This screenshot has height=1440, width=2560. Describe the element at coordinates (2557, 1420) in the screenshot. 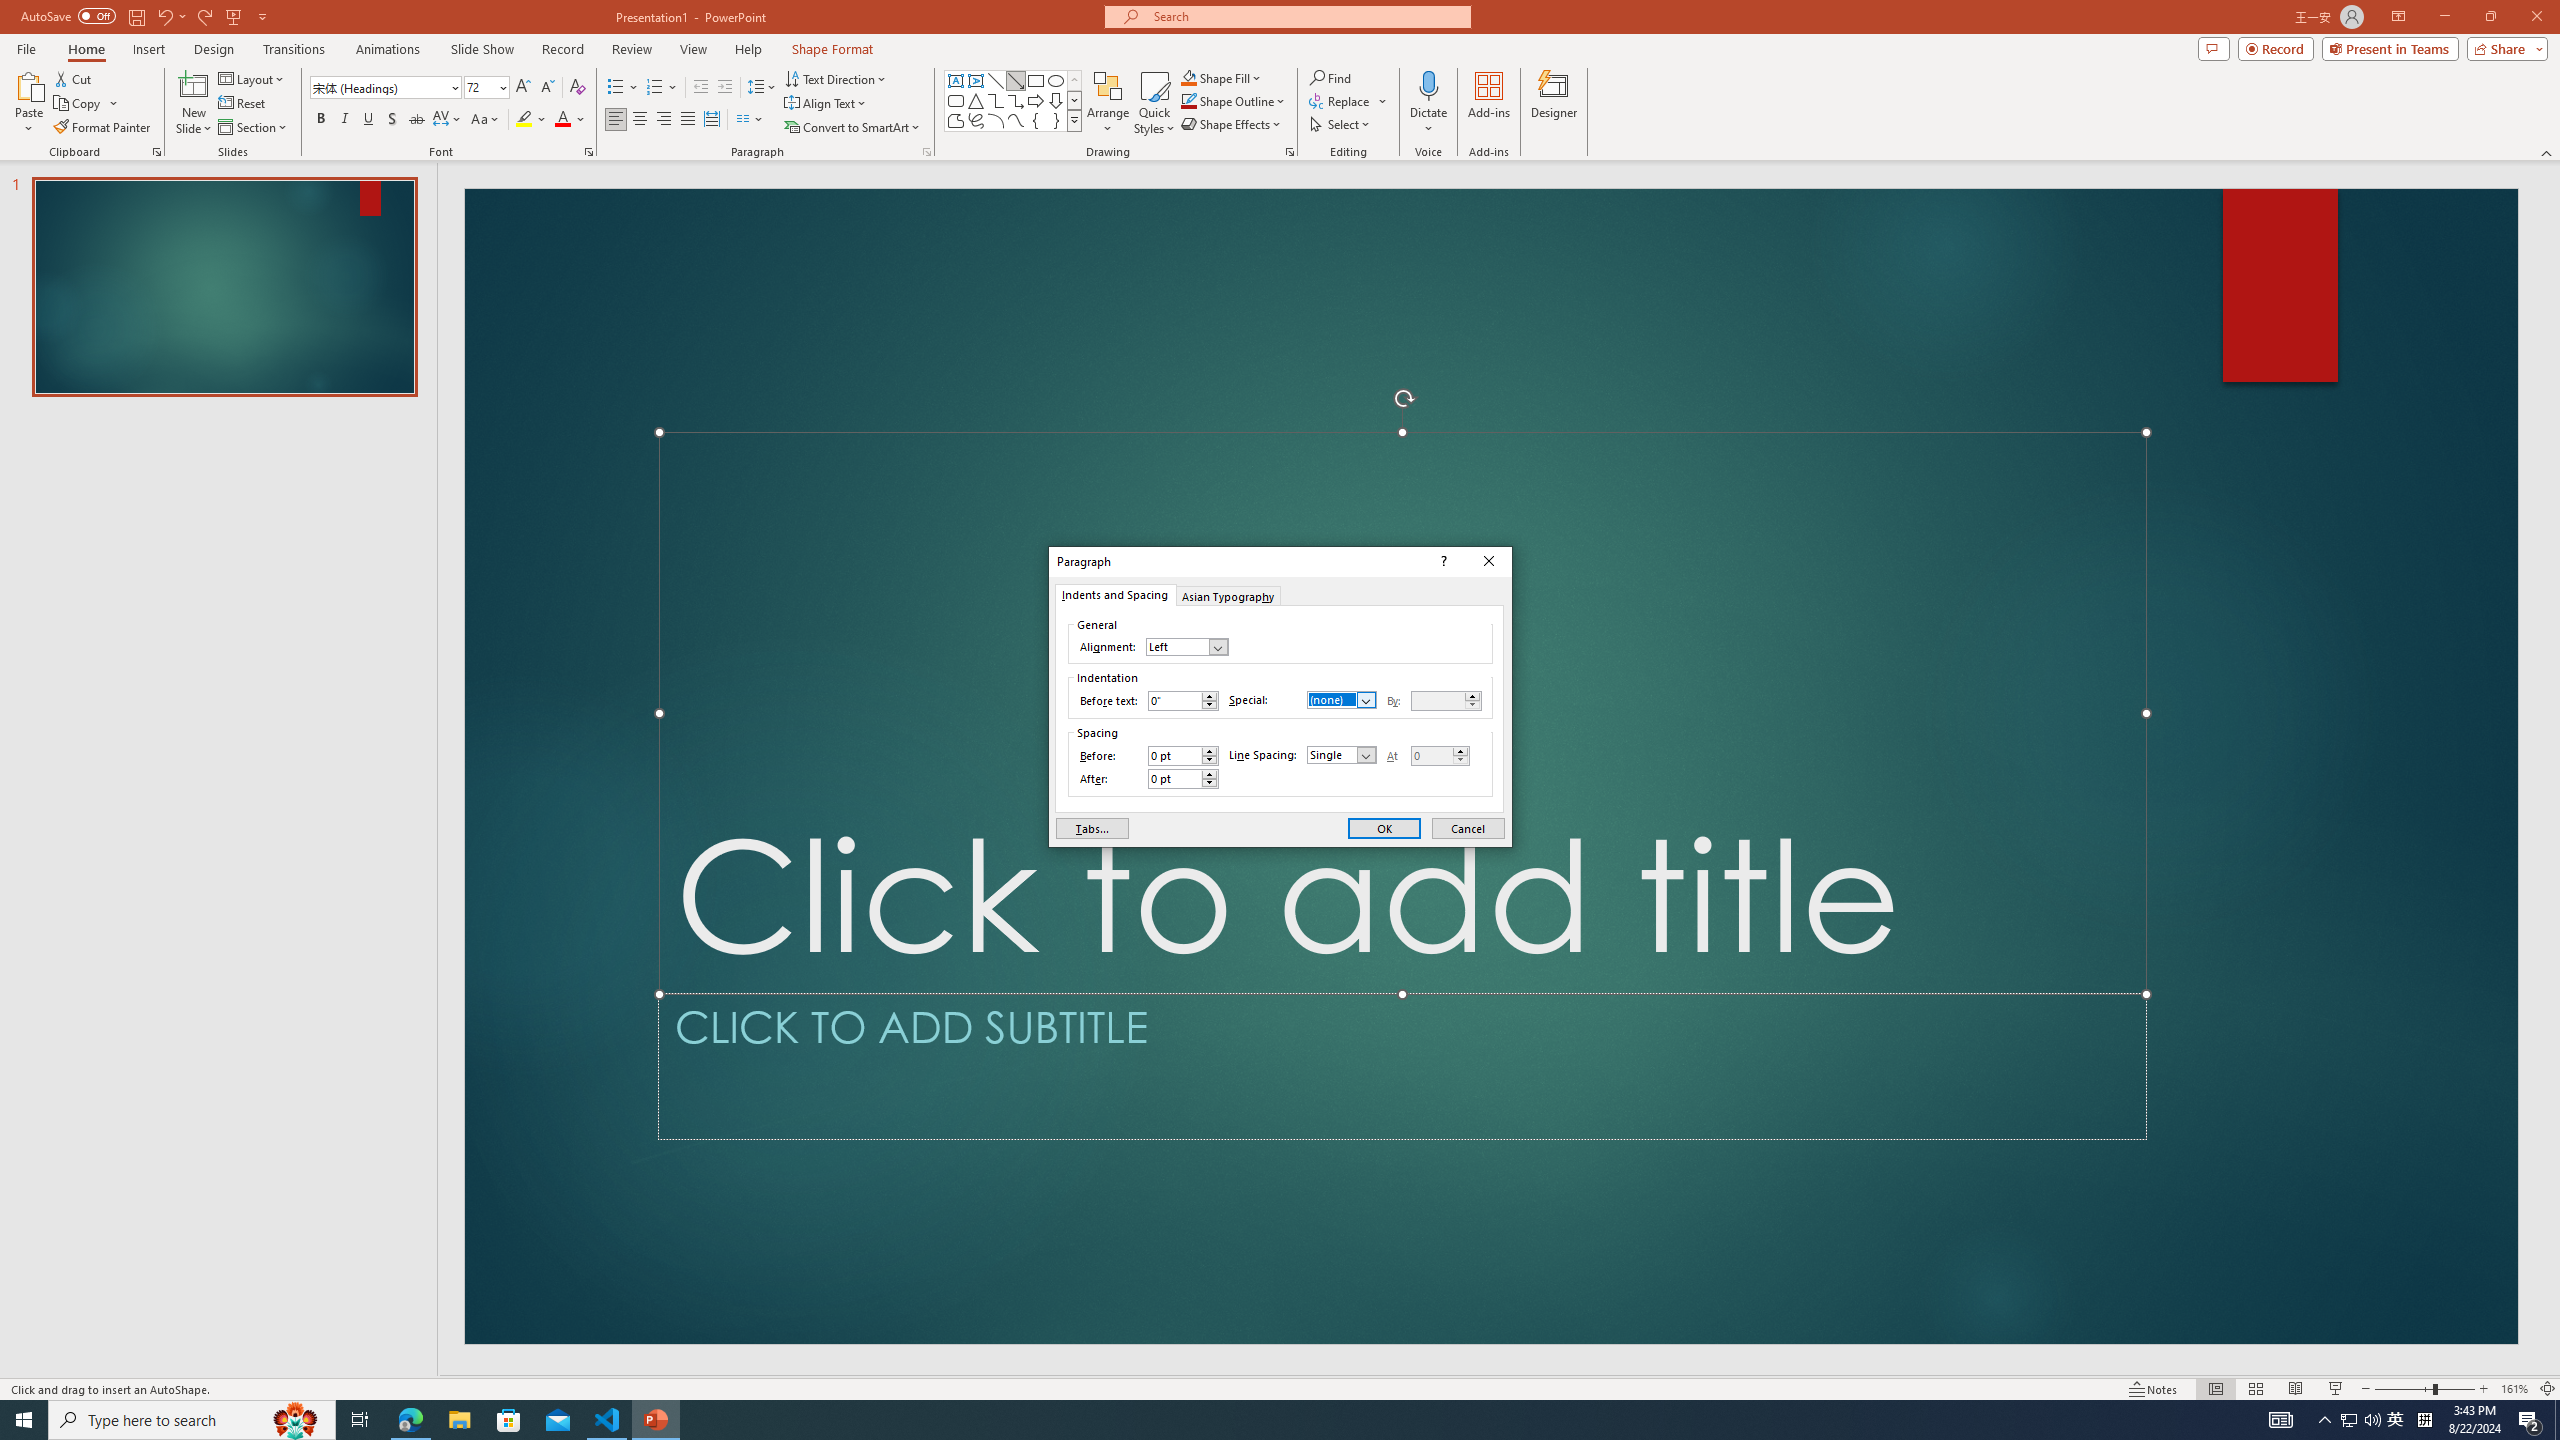

I see `Show desktop` at that location.